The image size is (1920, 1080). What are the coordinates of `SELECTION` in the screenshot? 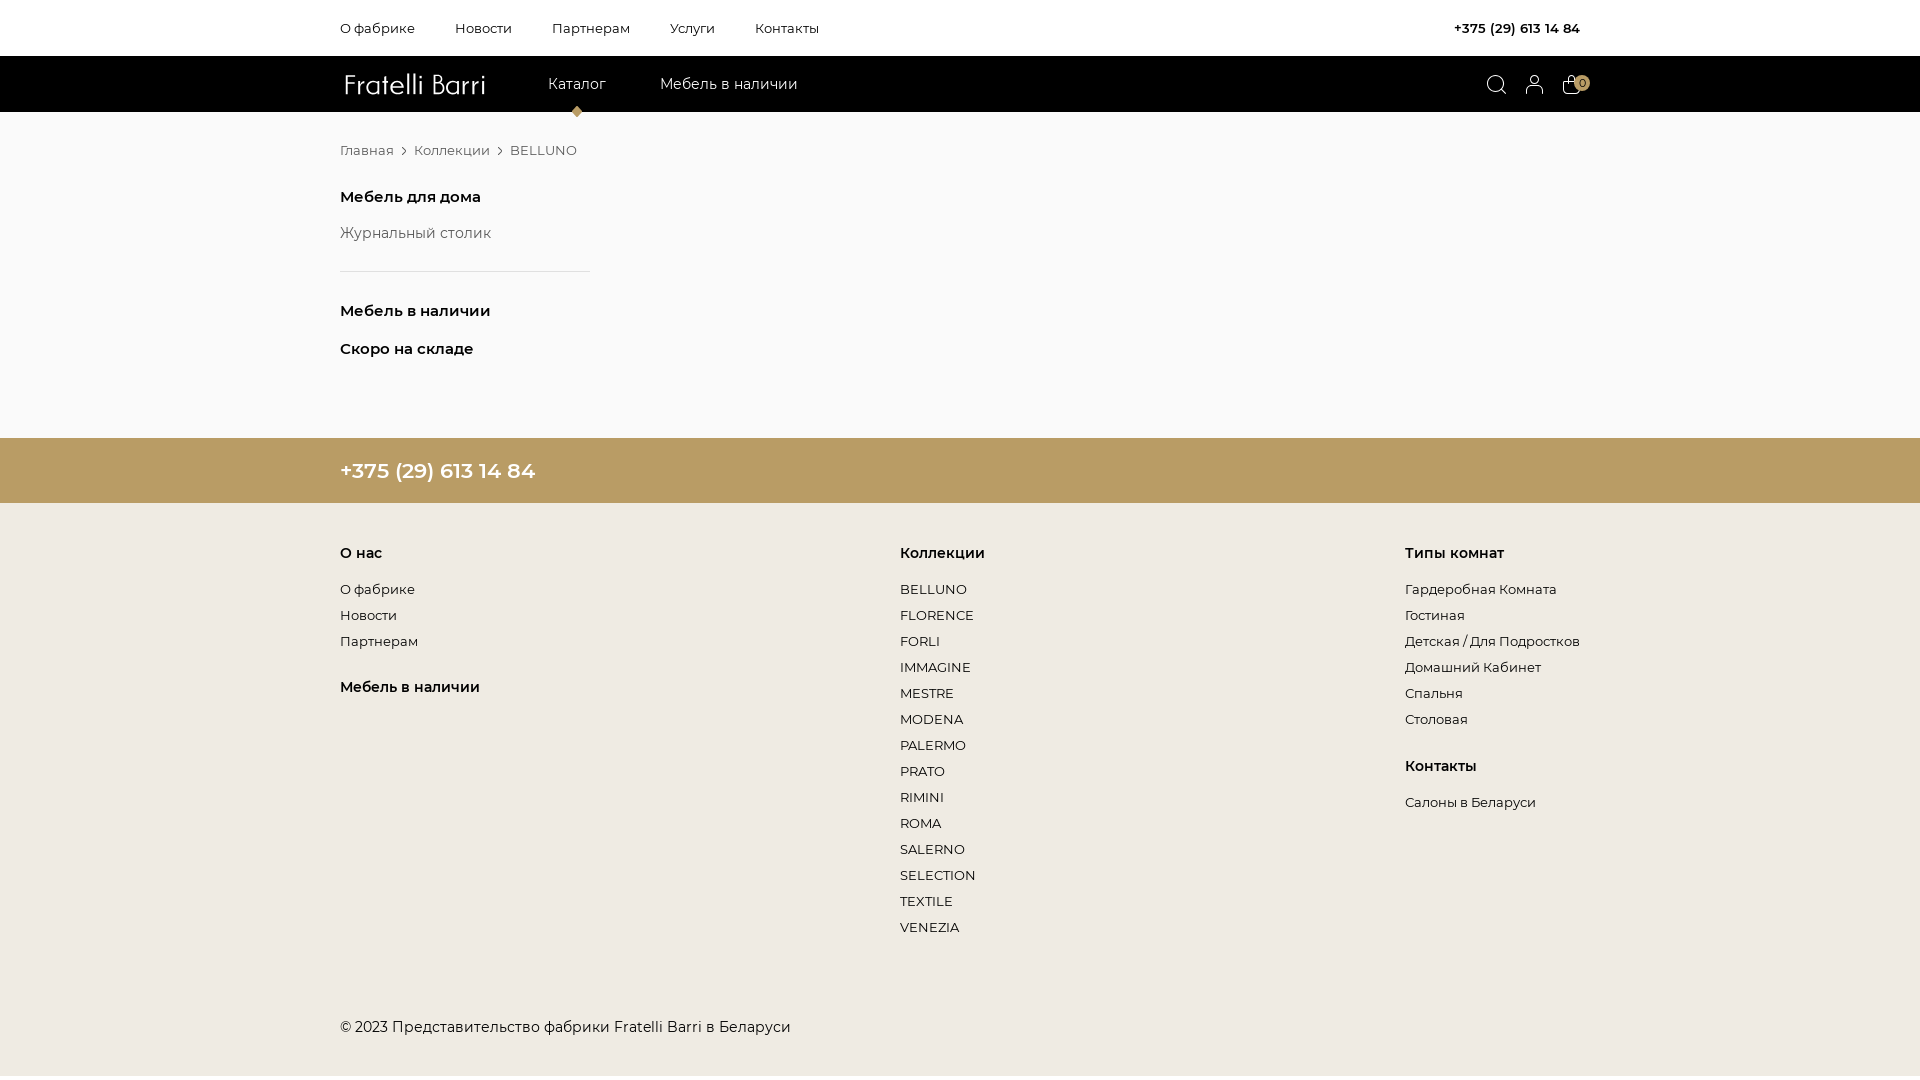 It's located at (1196, 120).